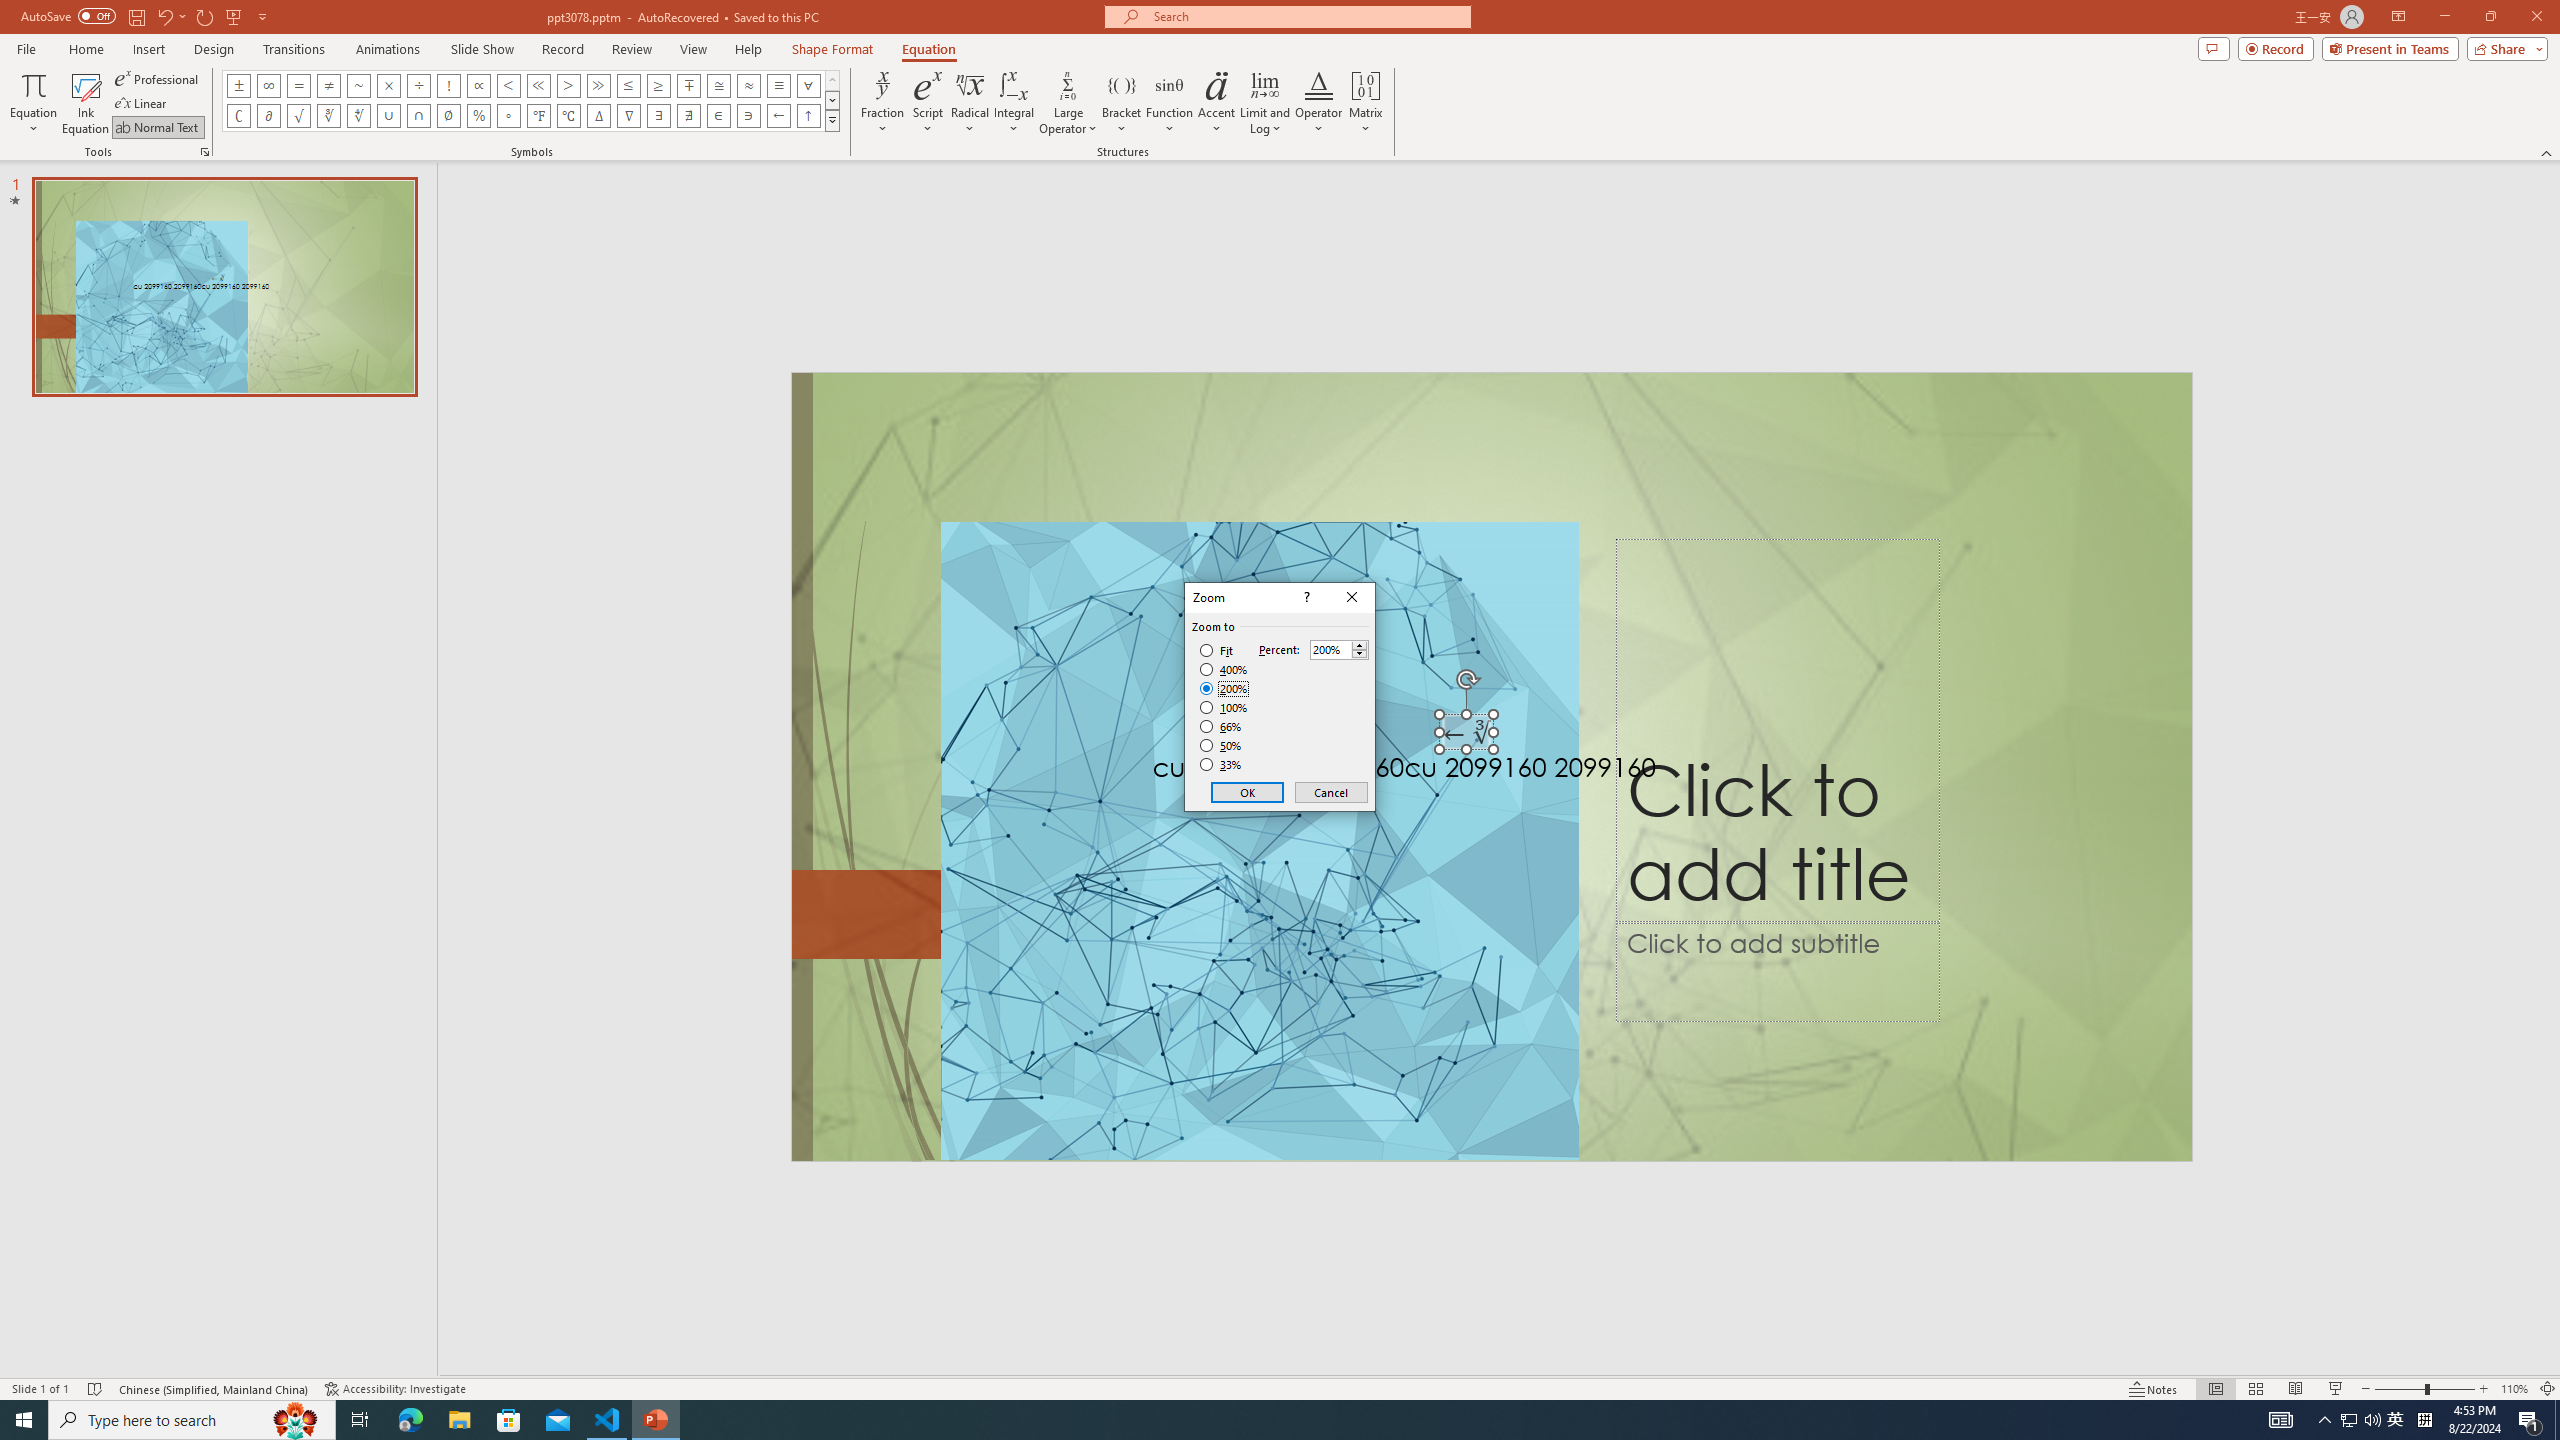 The width and height of the screenshot is (2560, 1440). What do you see at coordinates (1248, 792) in the screenshot?
I see `OK` at bounding box center [1248, 792].